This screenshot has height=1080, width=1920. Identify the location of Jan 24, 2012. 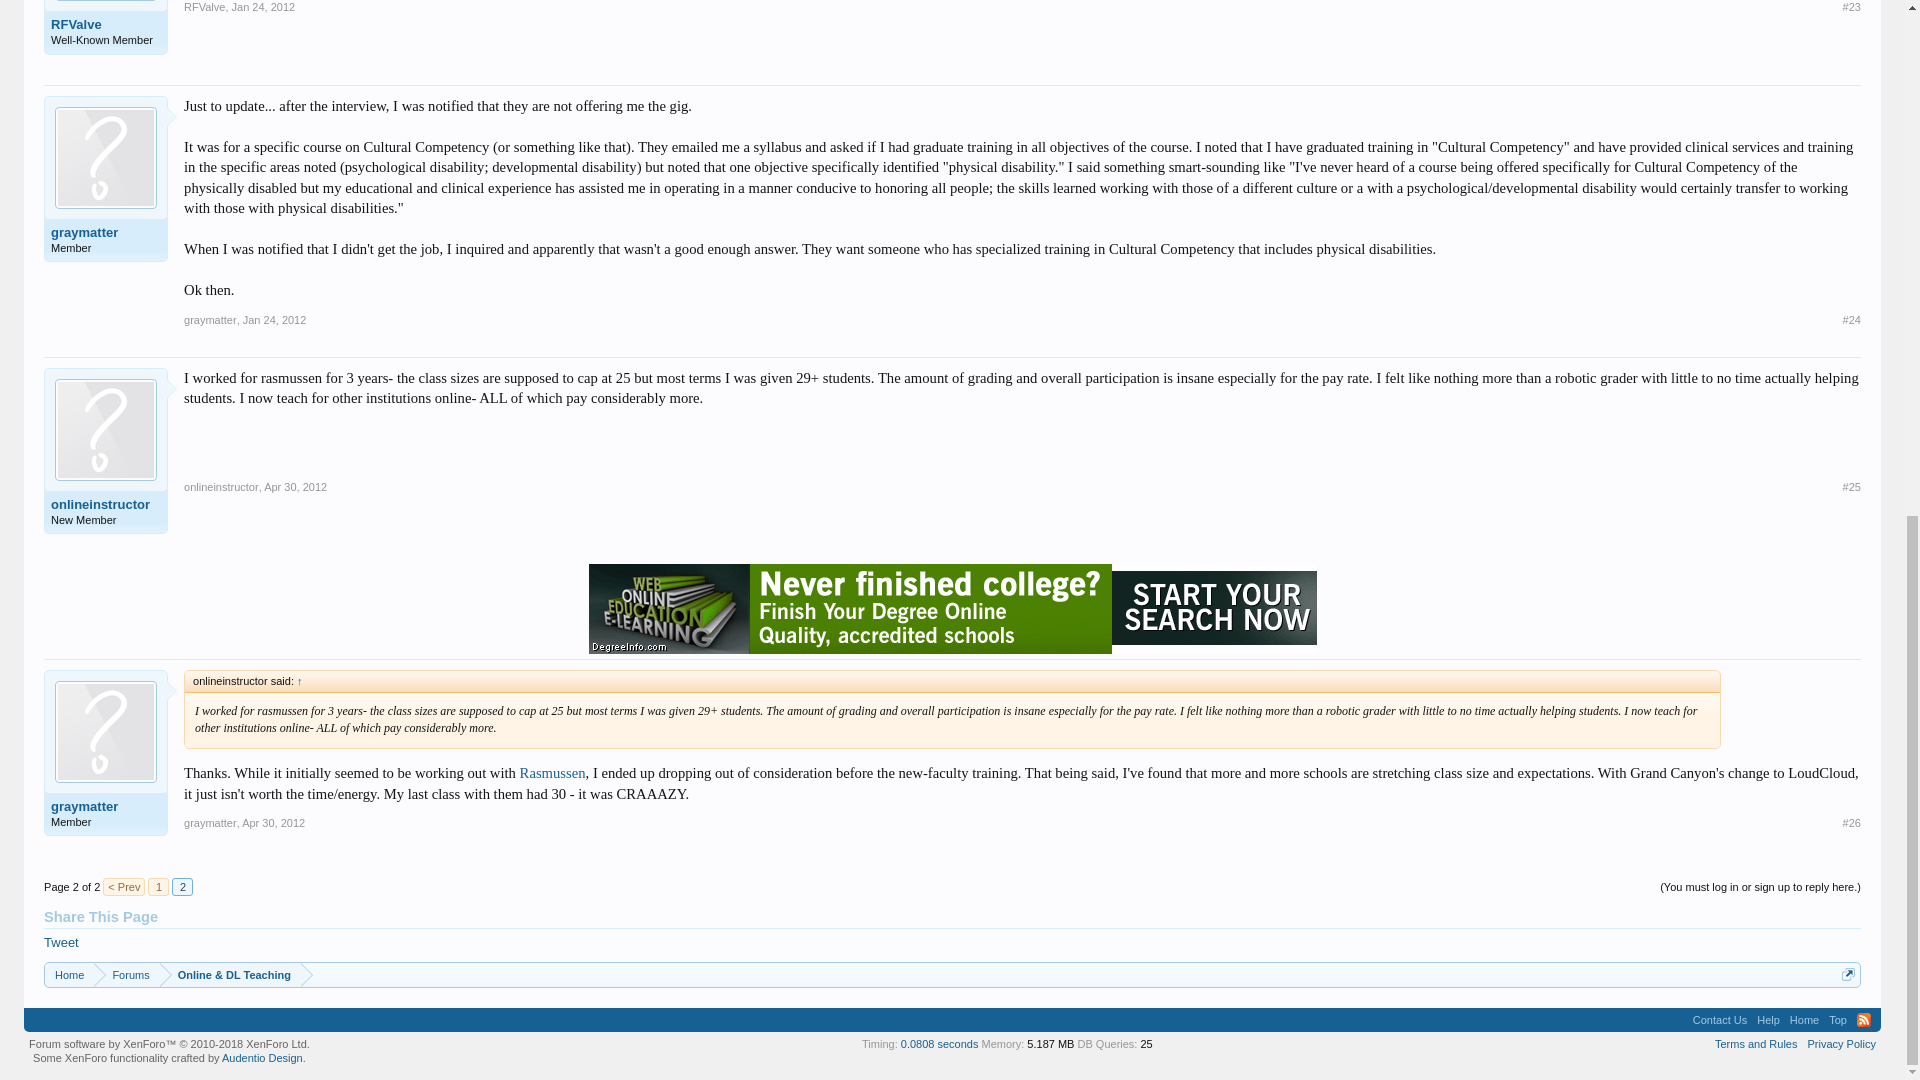
(275, 320).